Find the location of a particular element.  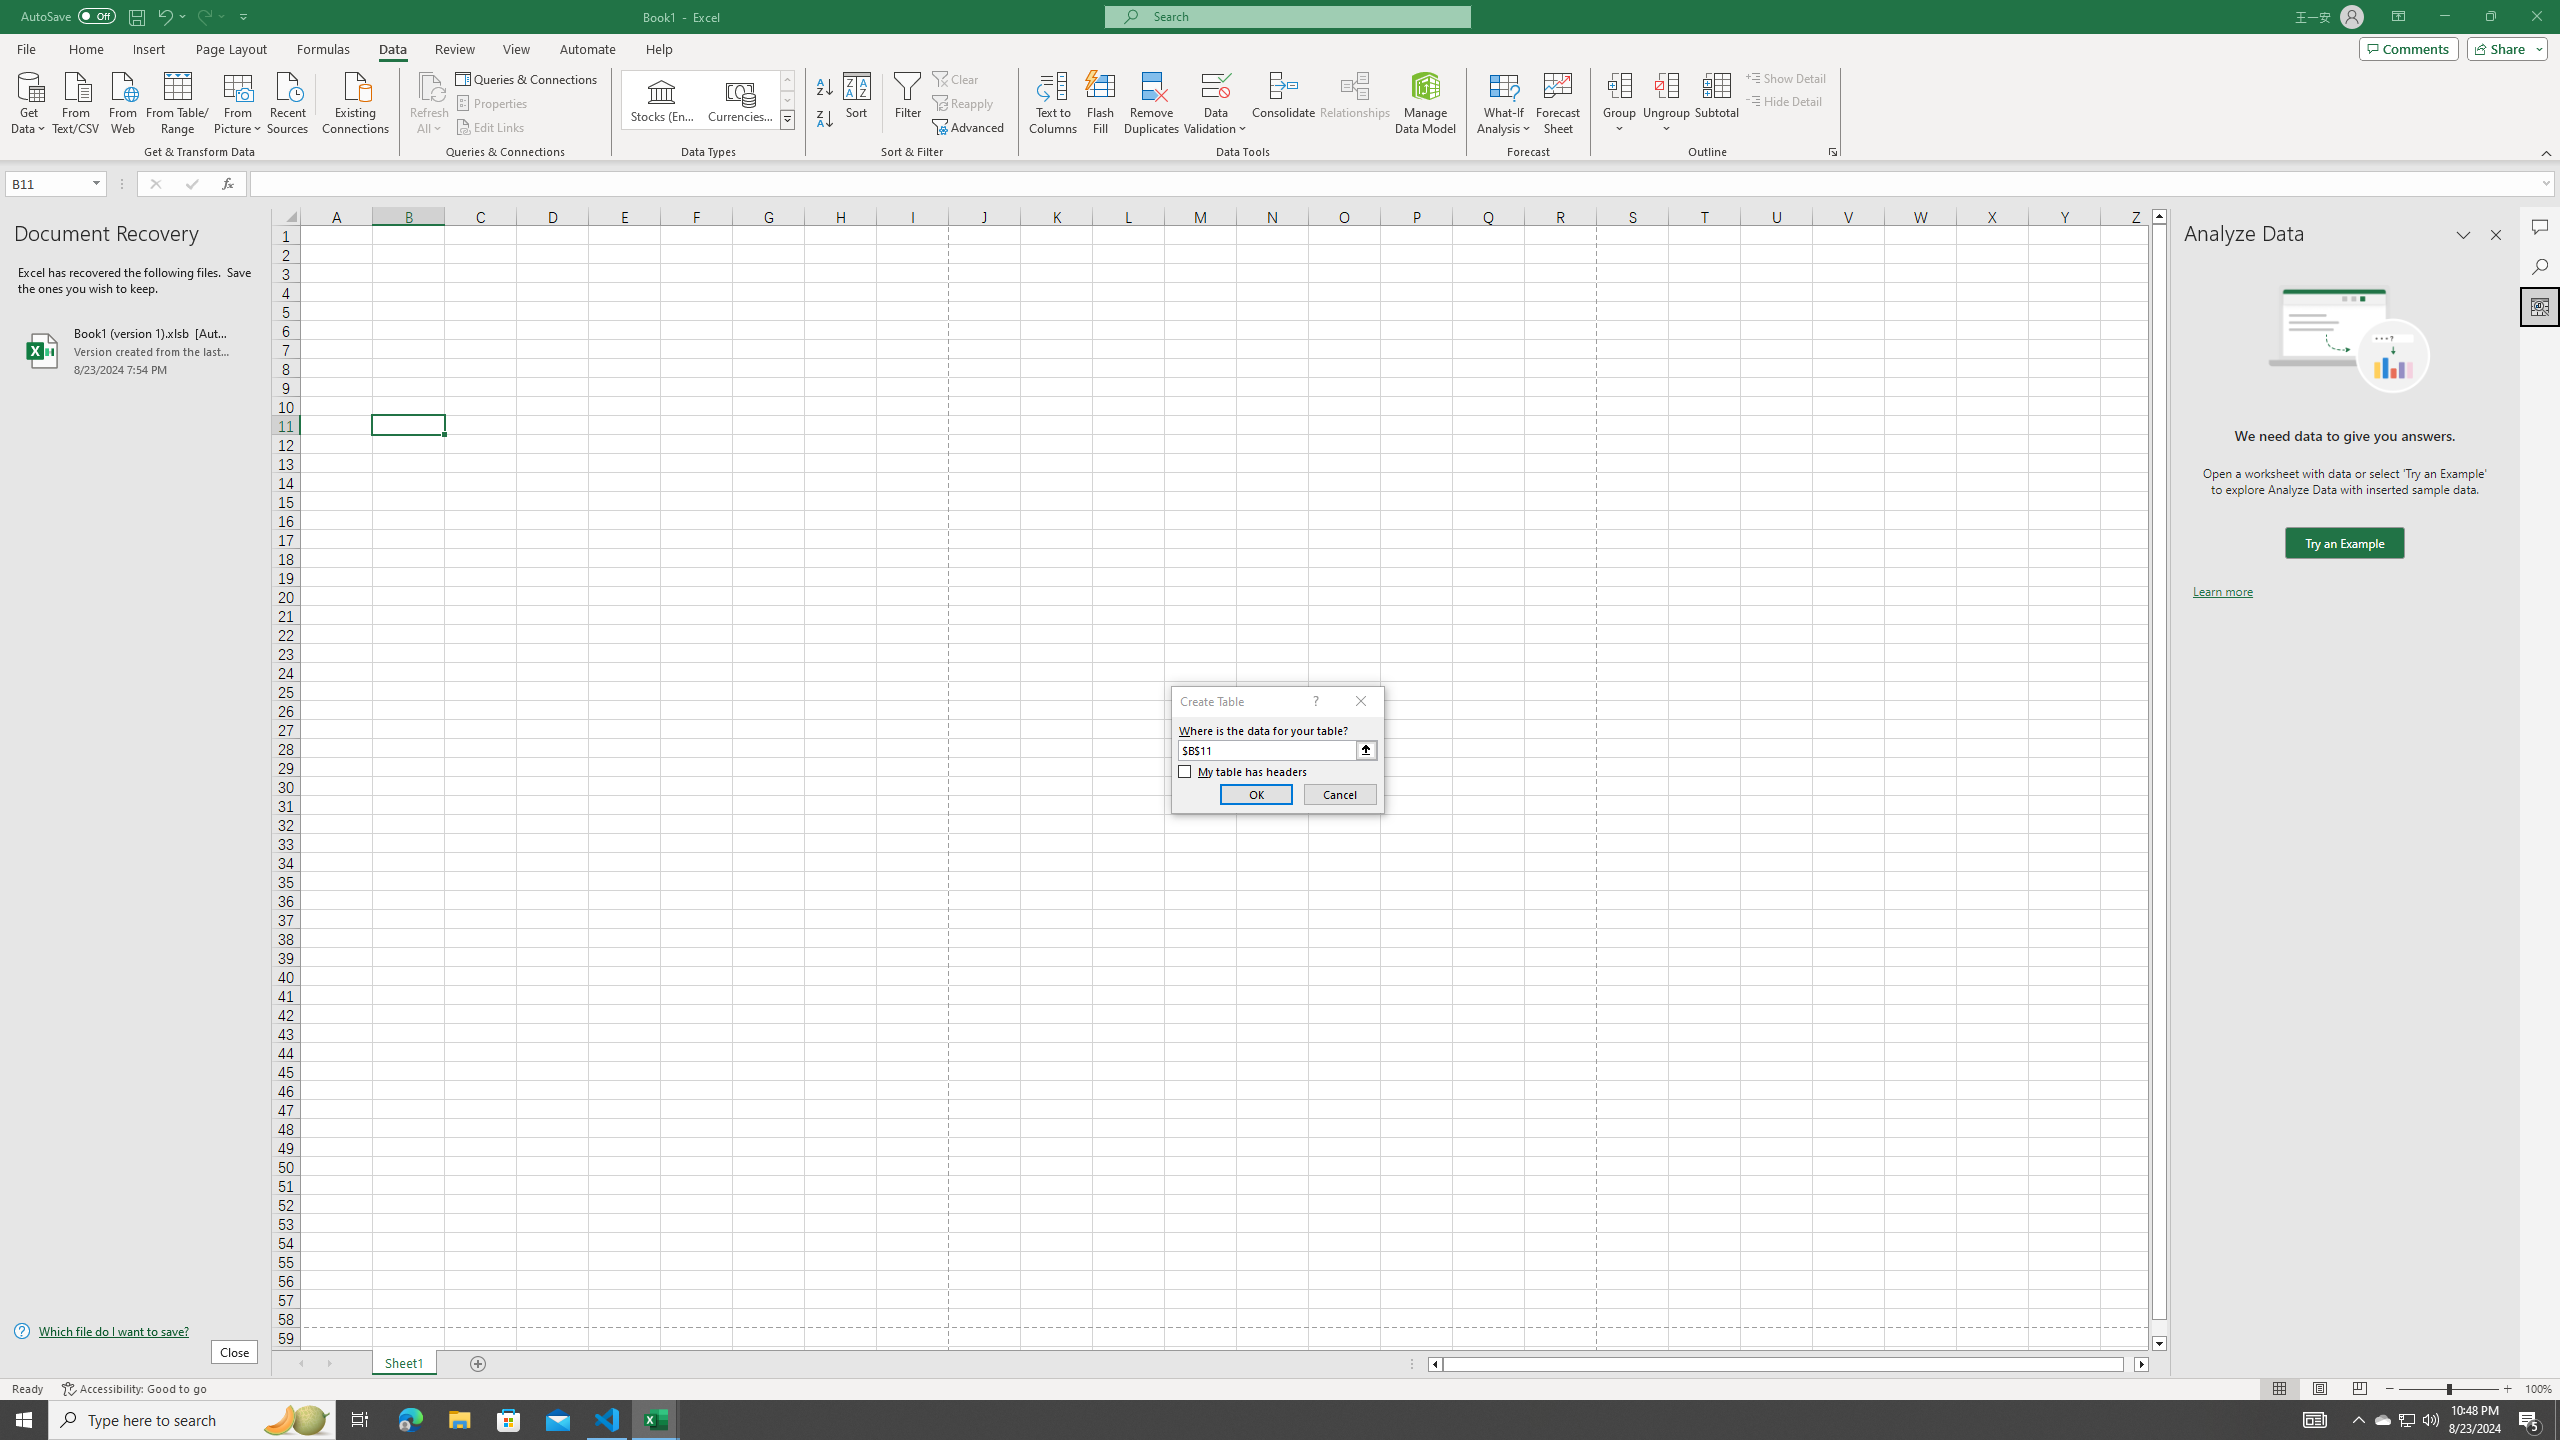

Flash Fill is located at coordinates (1100, 103).